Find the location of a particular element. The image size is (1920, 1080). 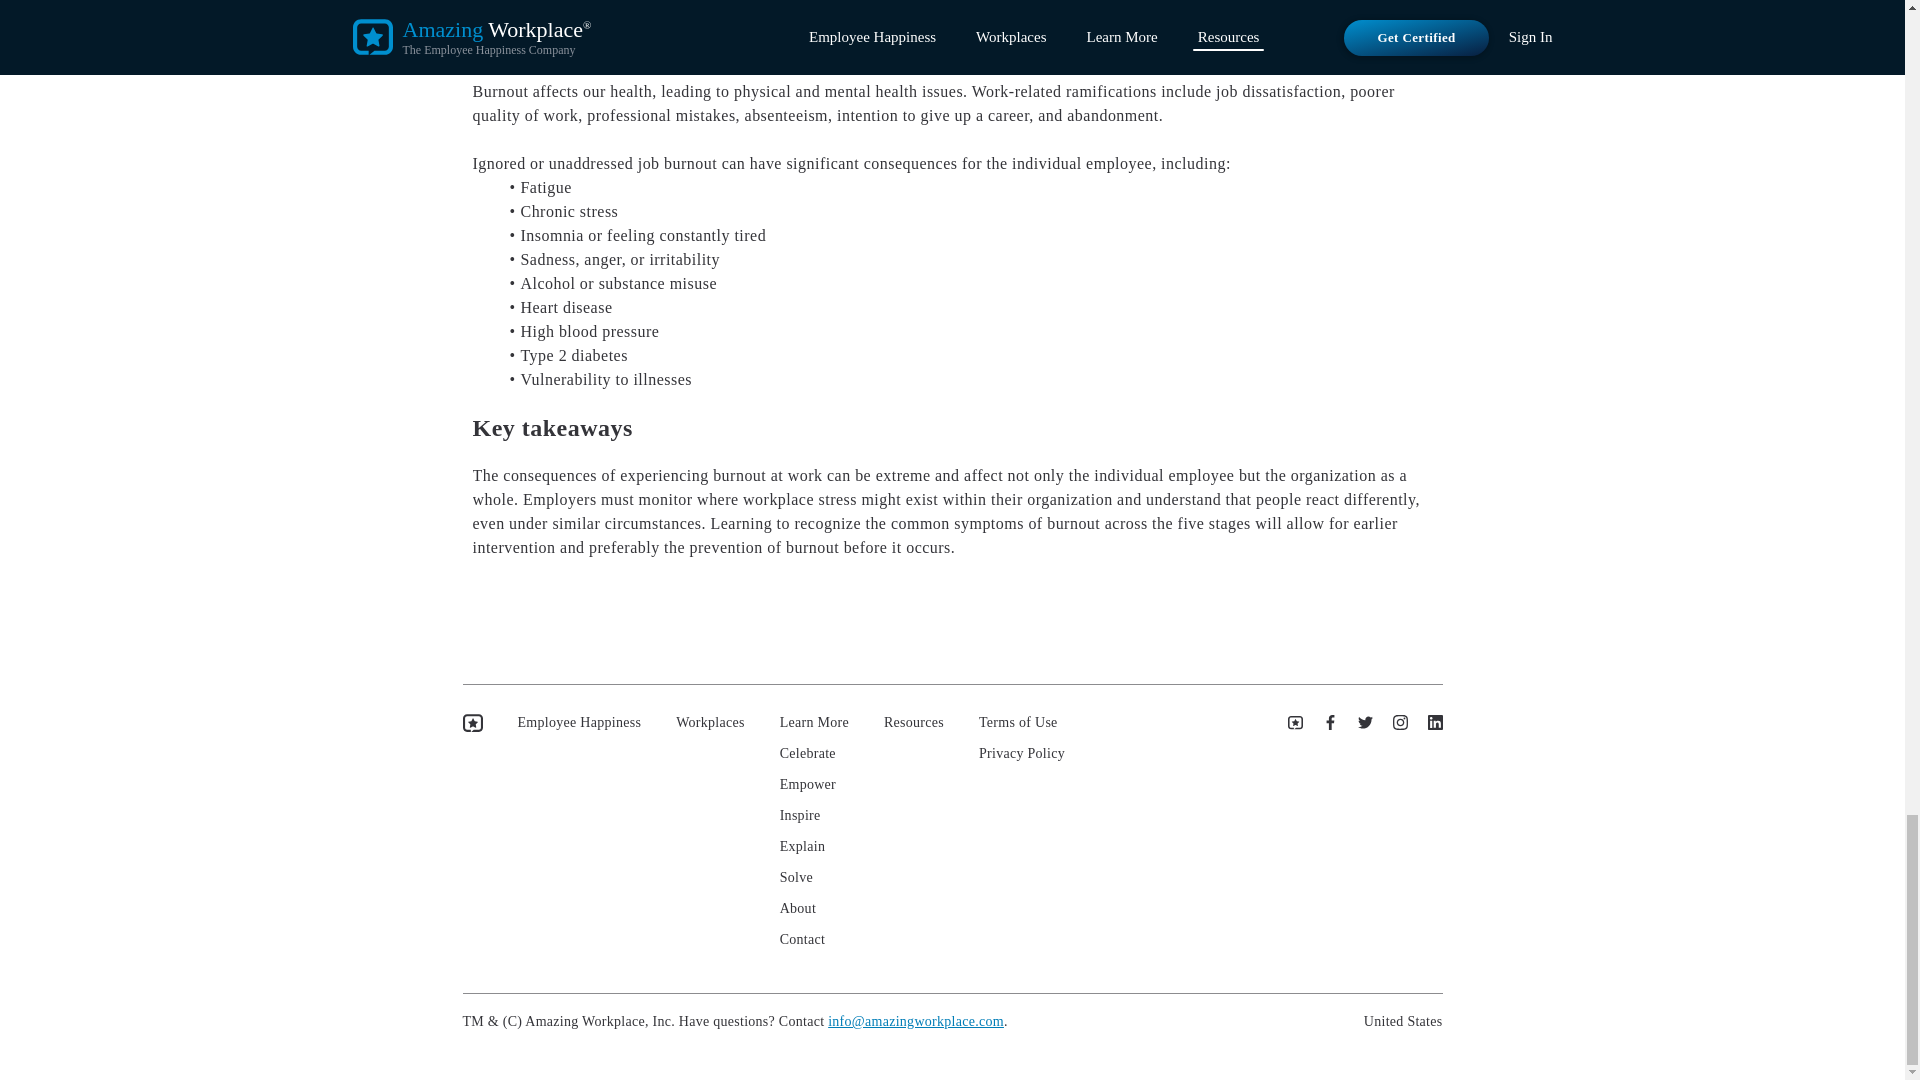

Workplaces is located at coordinates (710, 722).